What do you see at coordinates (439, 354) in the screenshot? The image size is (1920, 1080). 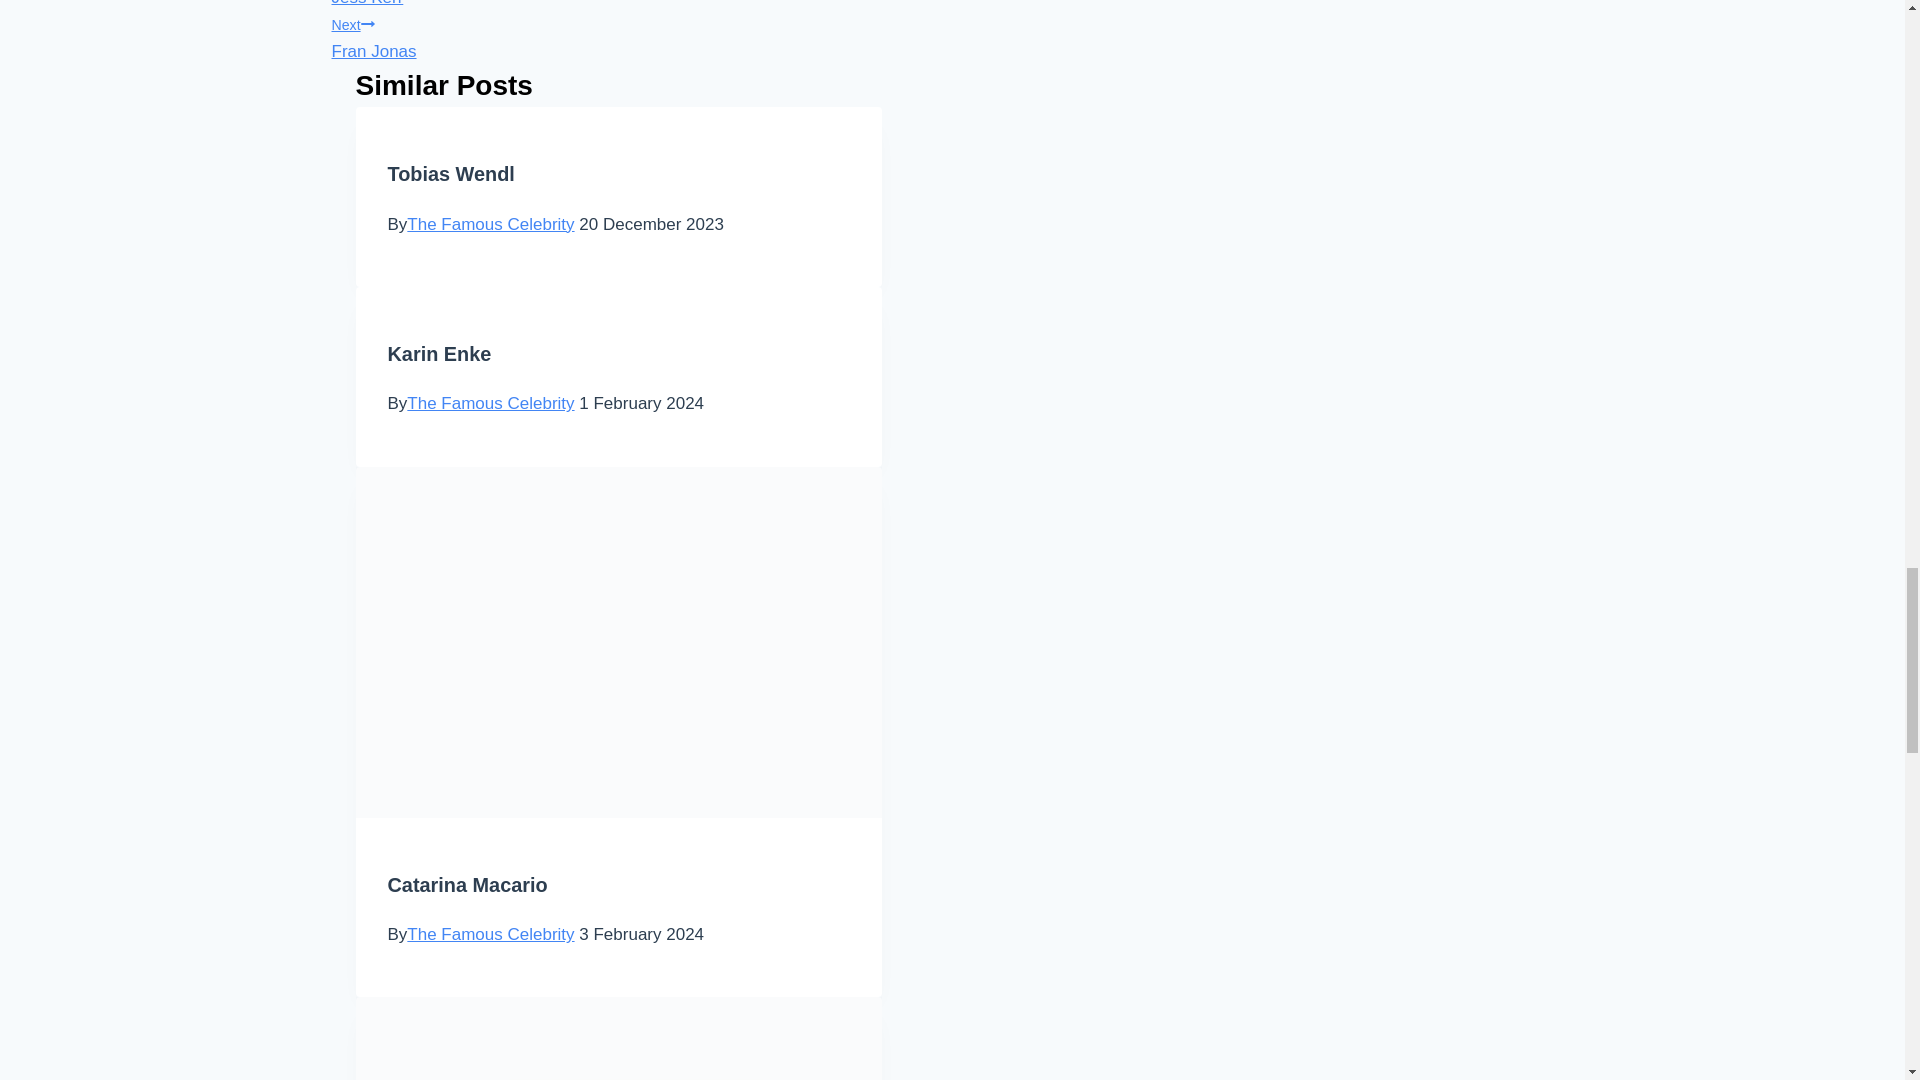 I see `Karin Enke` at bounding box center [439, 354].